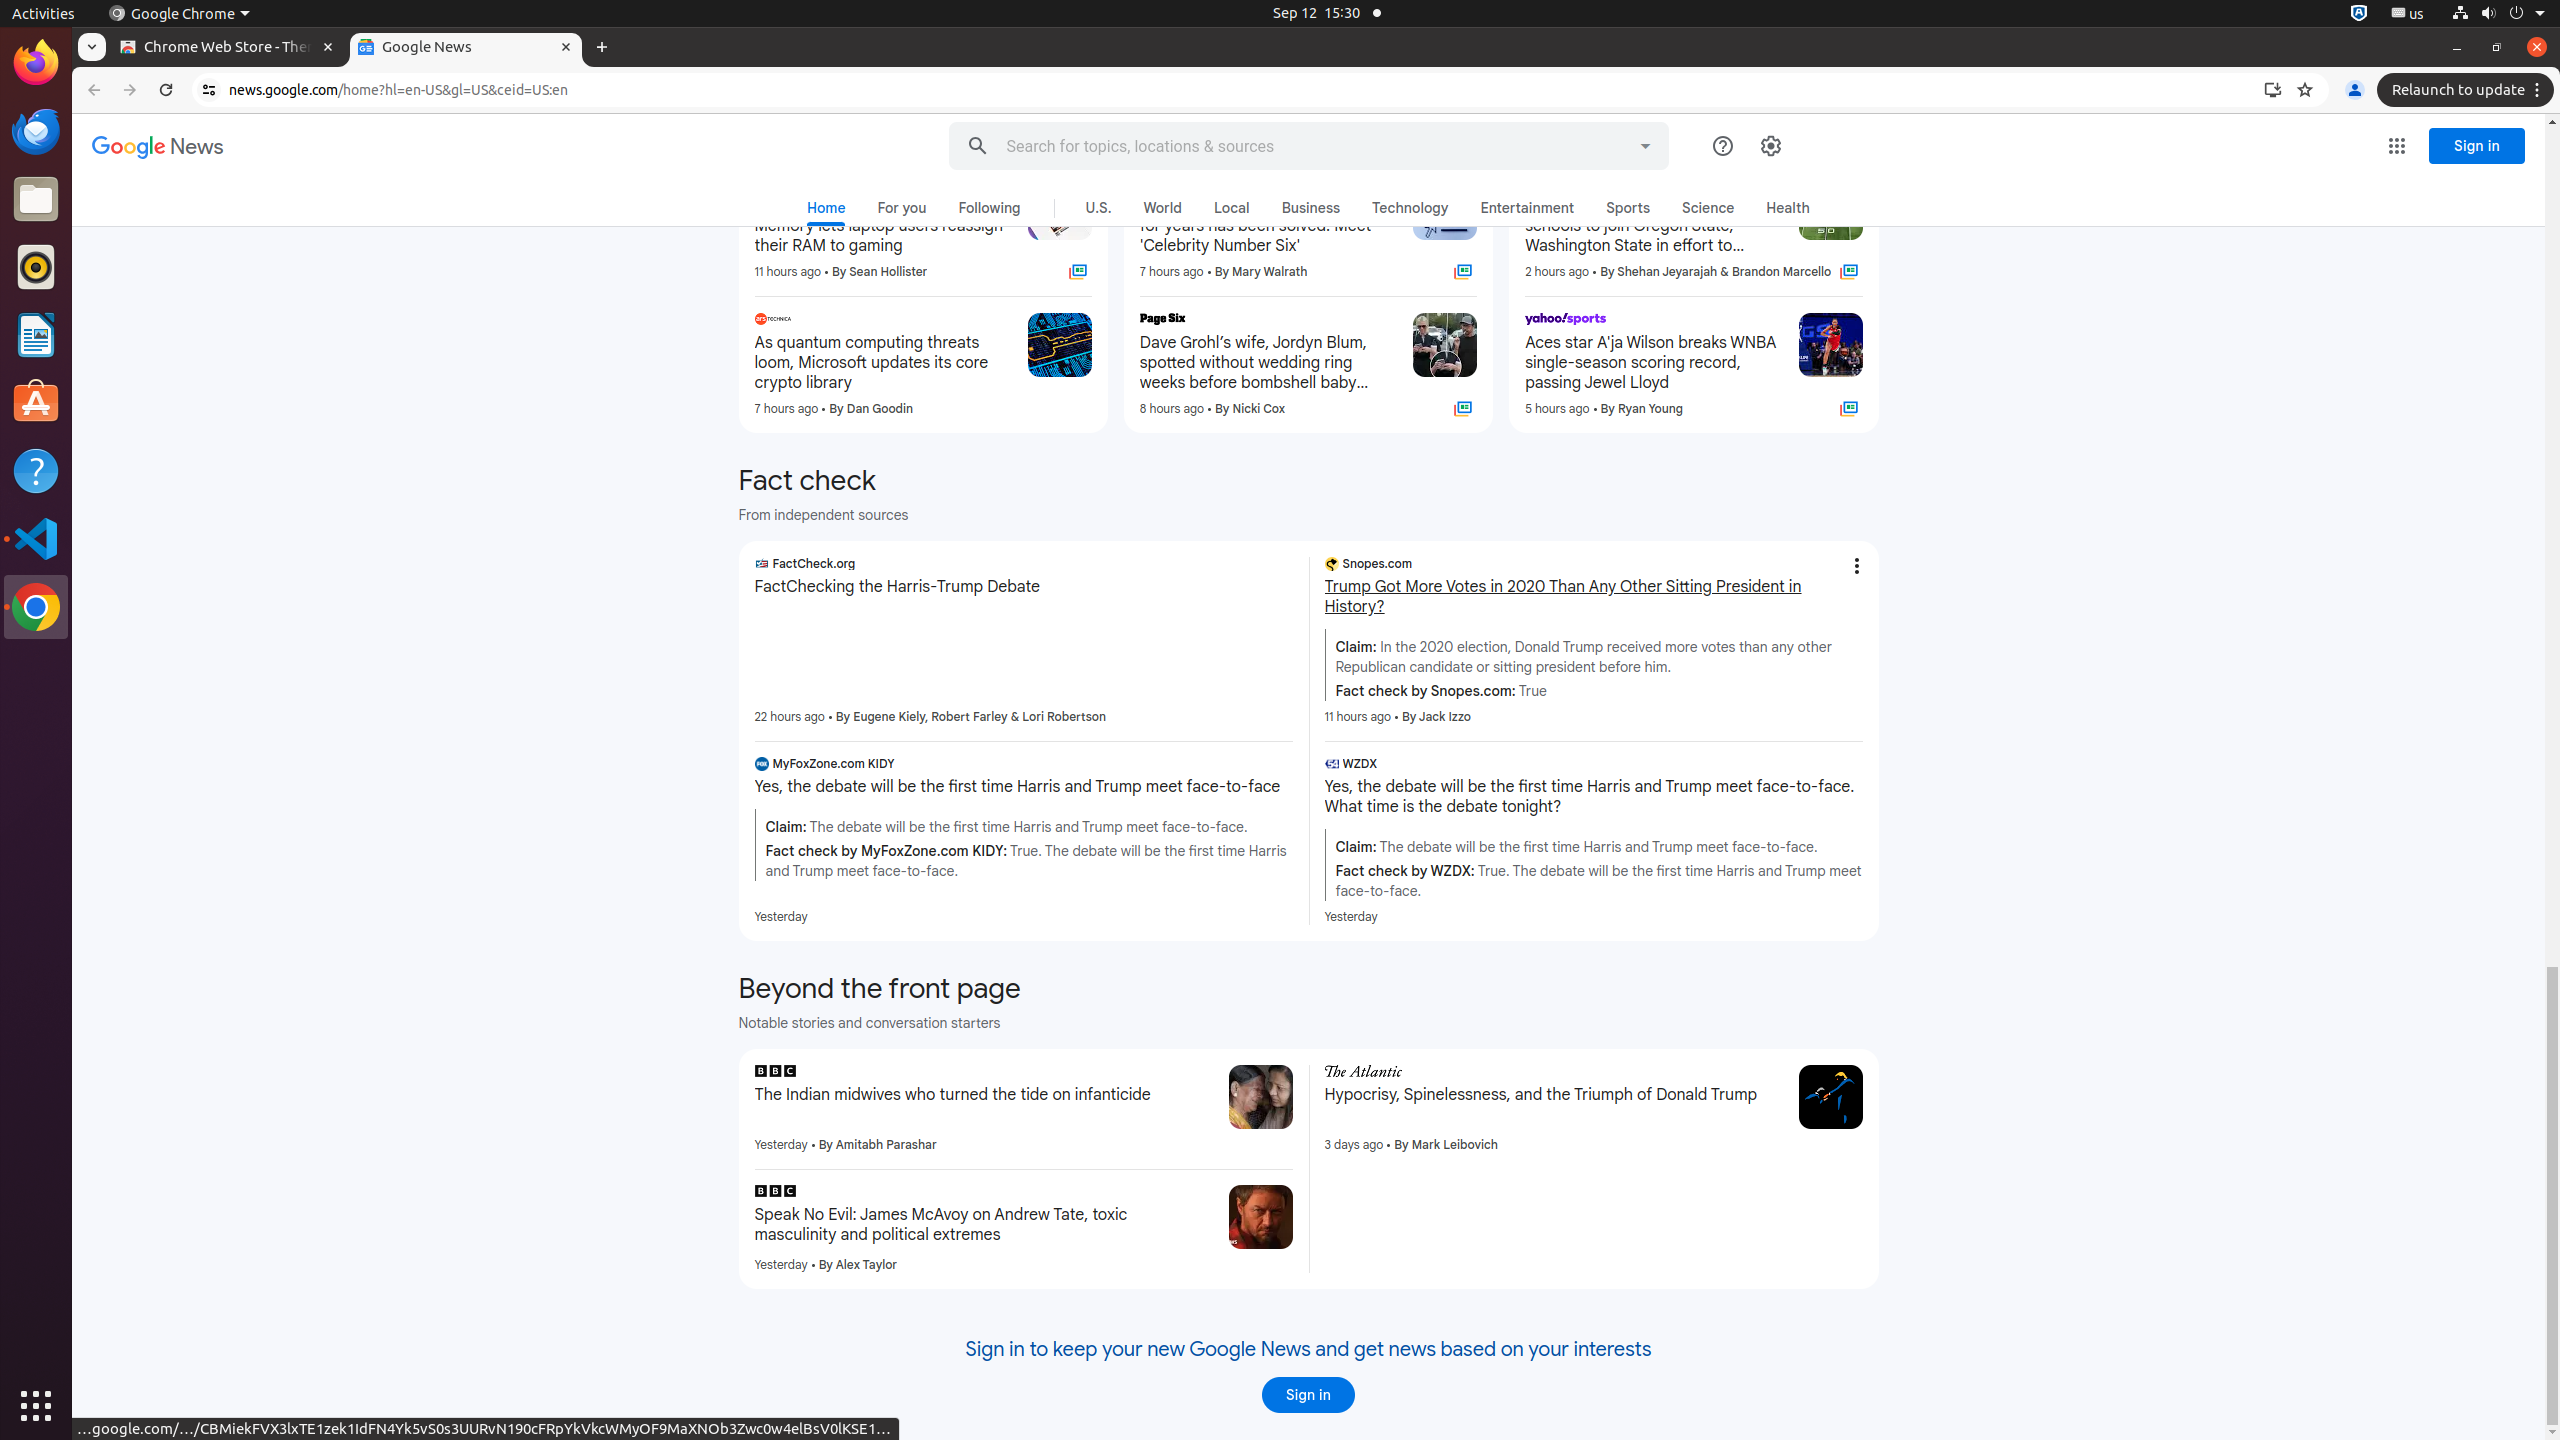 This screenshot has height=1440, width=2560. What do you see at coordinates (1286, 766) in the screenshot?
I see `More - Yes, the debate will be the first time Harris and Trump meet face-to-face` at bounding box center [1286, 766].